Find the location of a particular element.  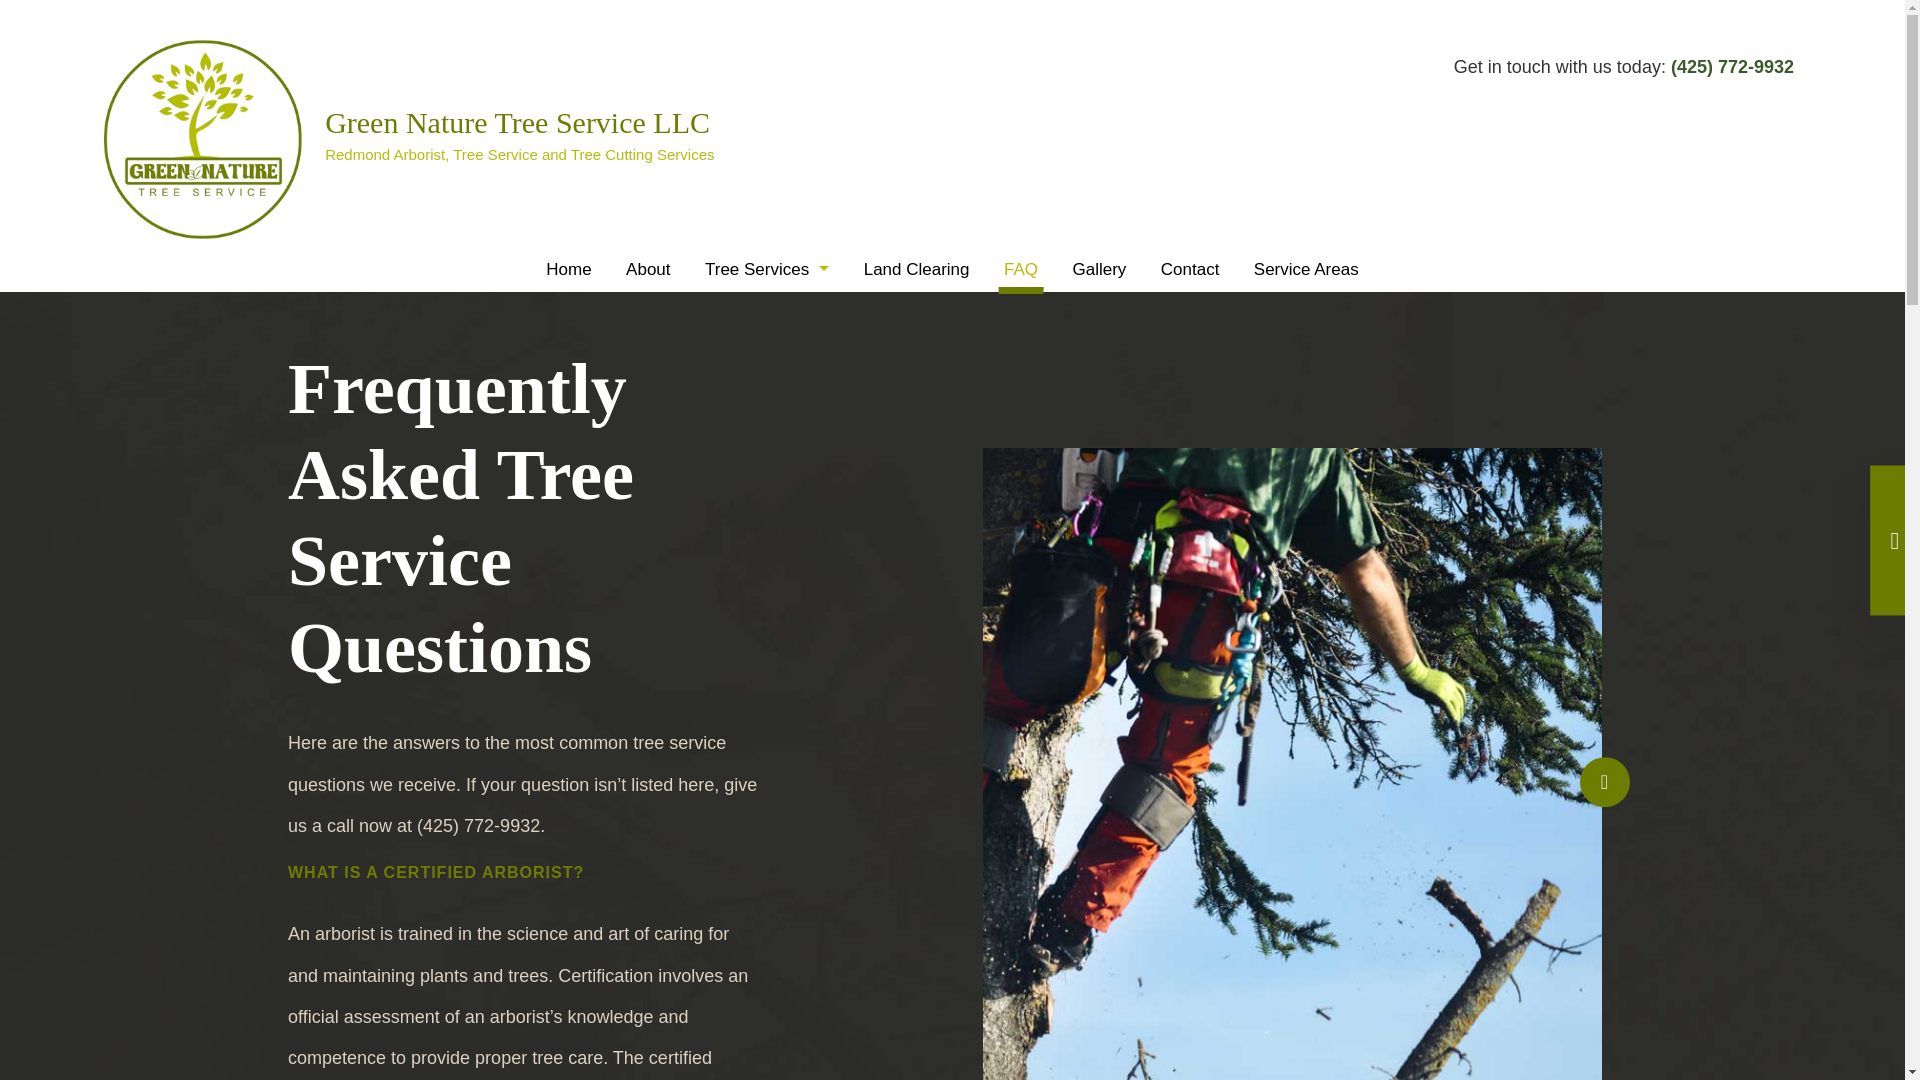

Green Nature Tree Service LLC Home Page is located at coordinates (517, 122).